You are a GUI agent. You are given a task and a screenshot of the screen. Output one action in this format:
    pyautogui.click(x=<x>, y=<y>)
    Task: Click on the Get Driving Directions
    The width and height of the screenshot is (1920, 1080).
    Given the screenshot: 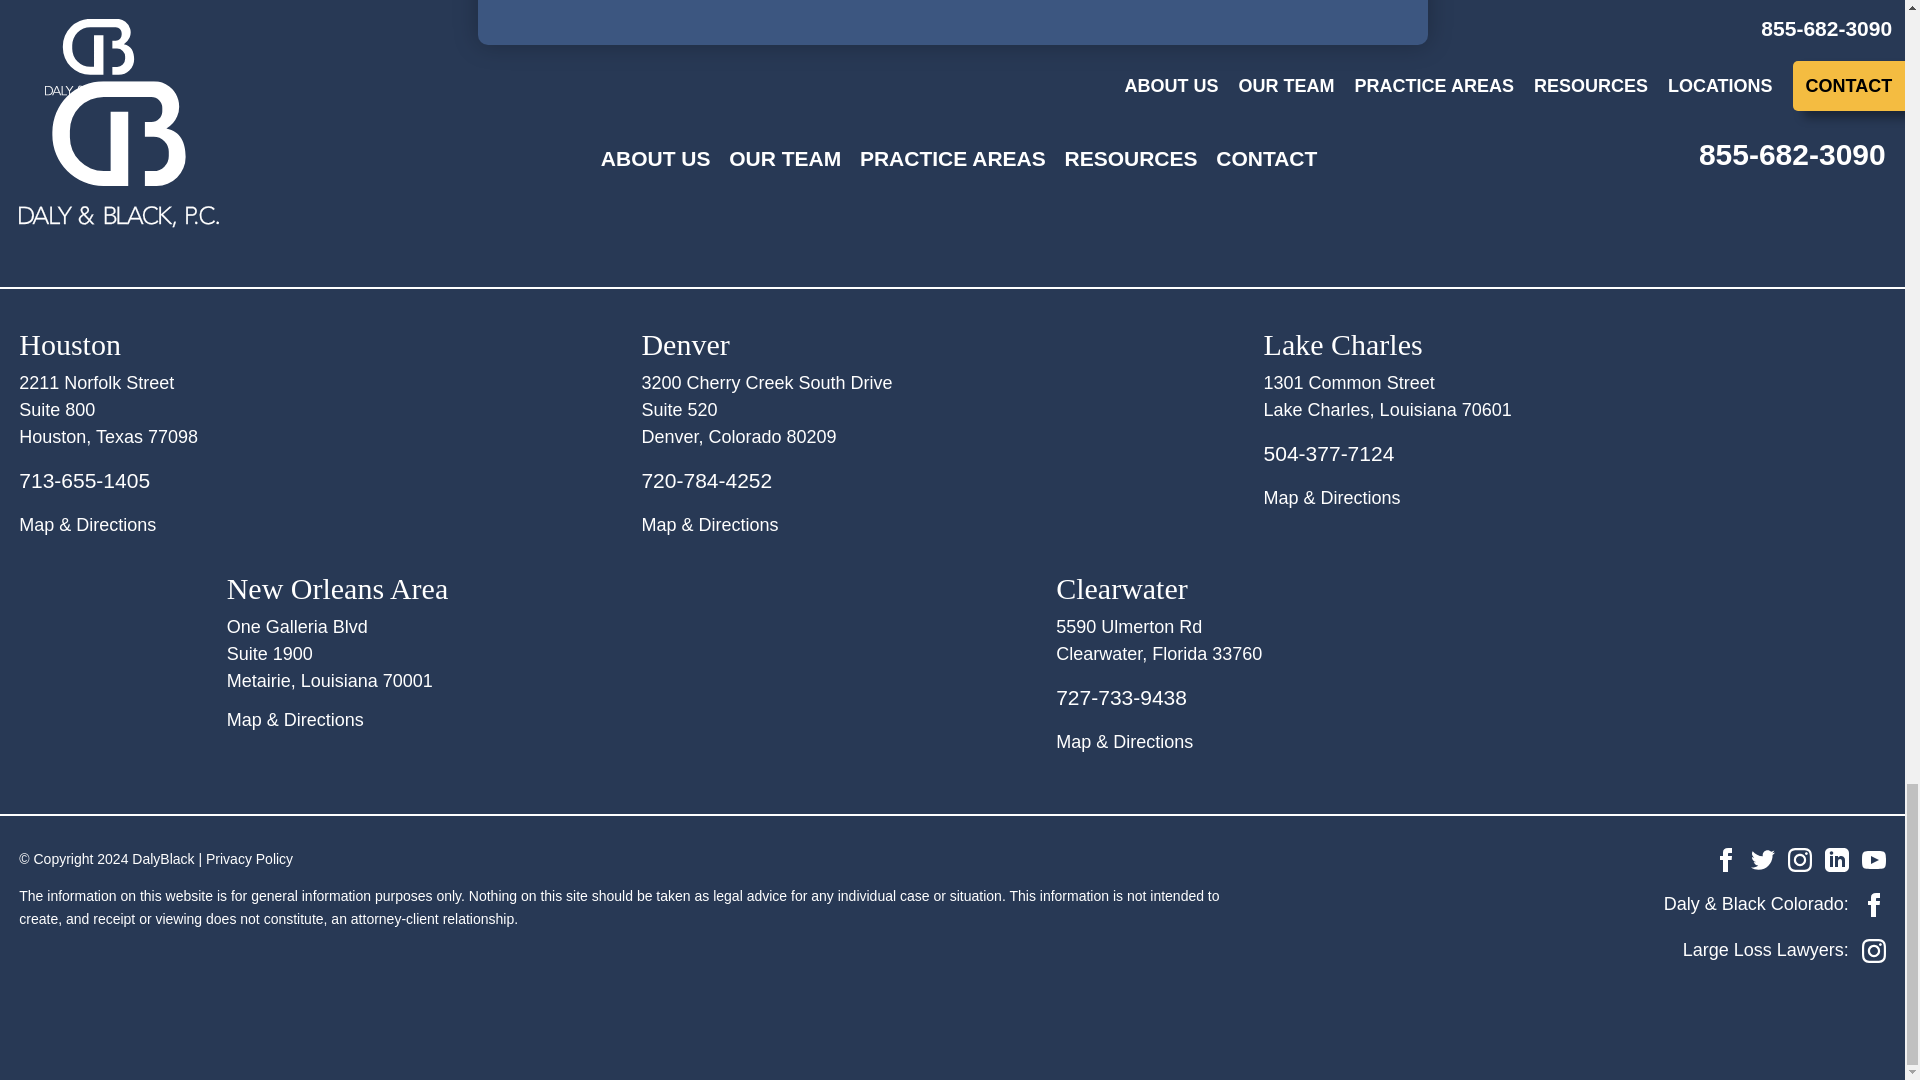 What is the action you would take?
    pyautogui.click(x=952, y=524)
    